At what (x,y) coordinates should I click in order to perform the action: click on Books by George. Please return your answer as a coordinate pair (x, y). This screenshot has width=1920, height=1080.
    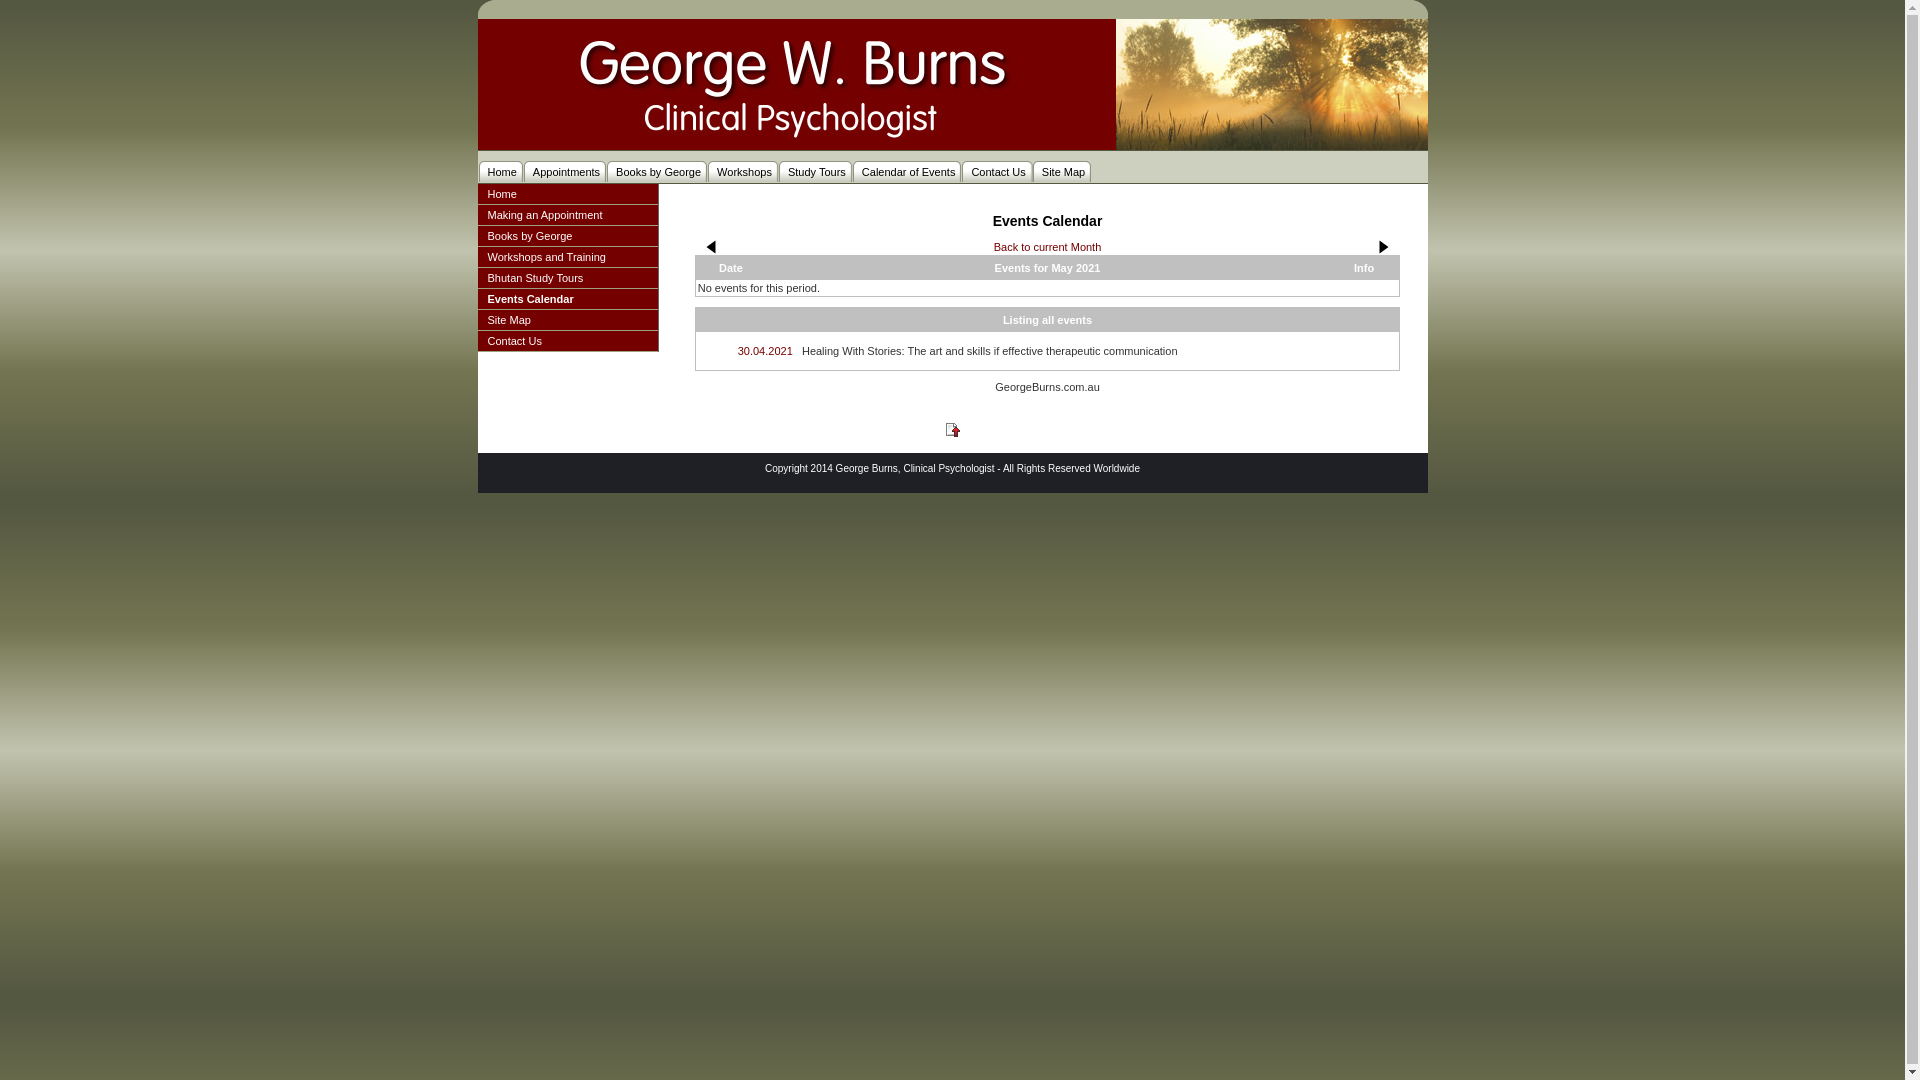
    Looking at the image, I should click on (568, 236).